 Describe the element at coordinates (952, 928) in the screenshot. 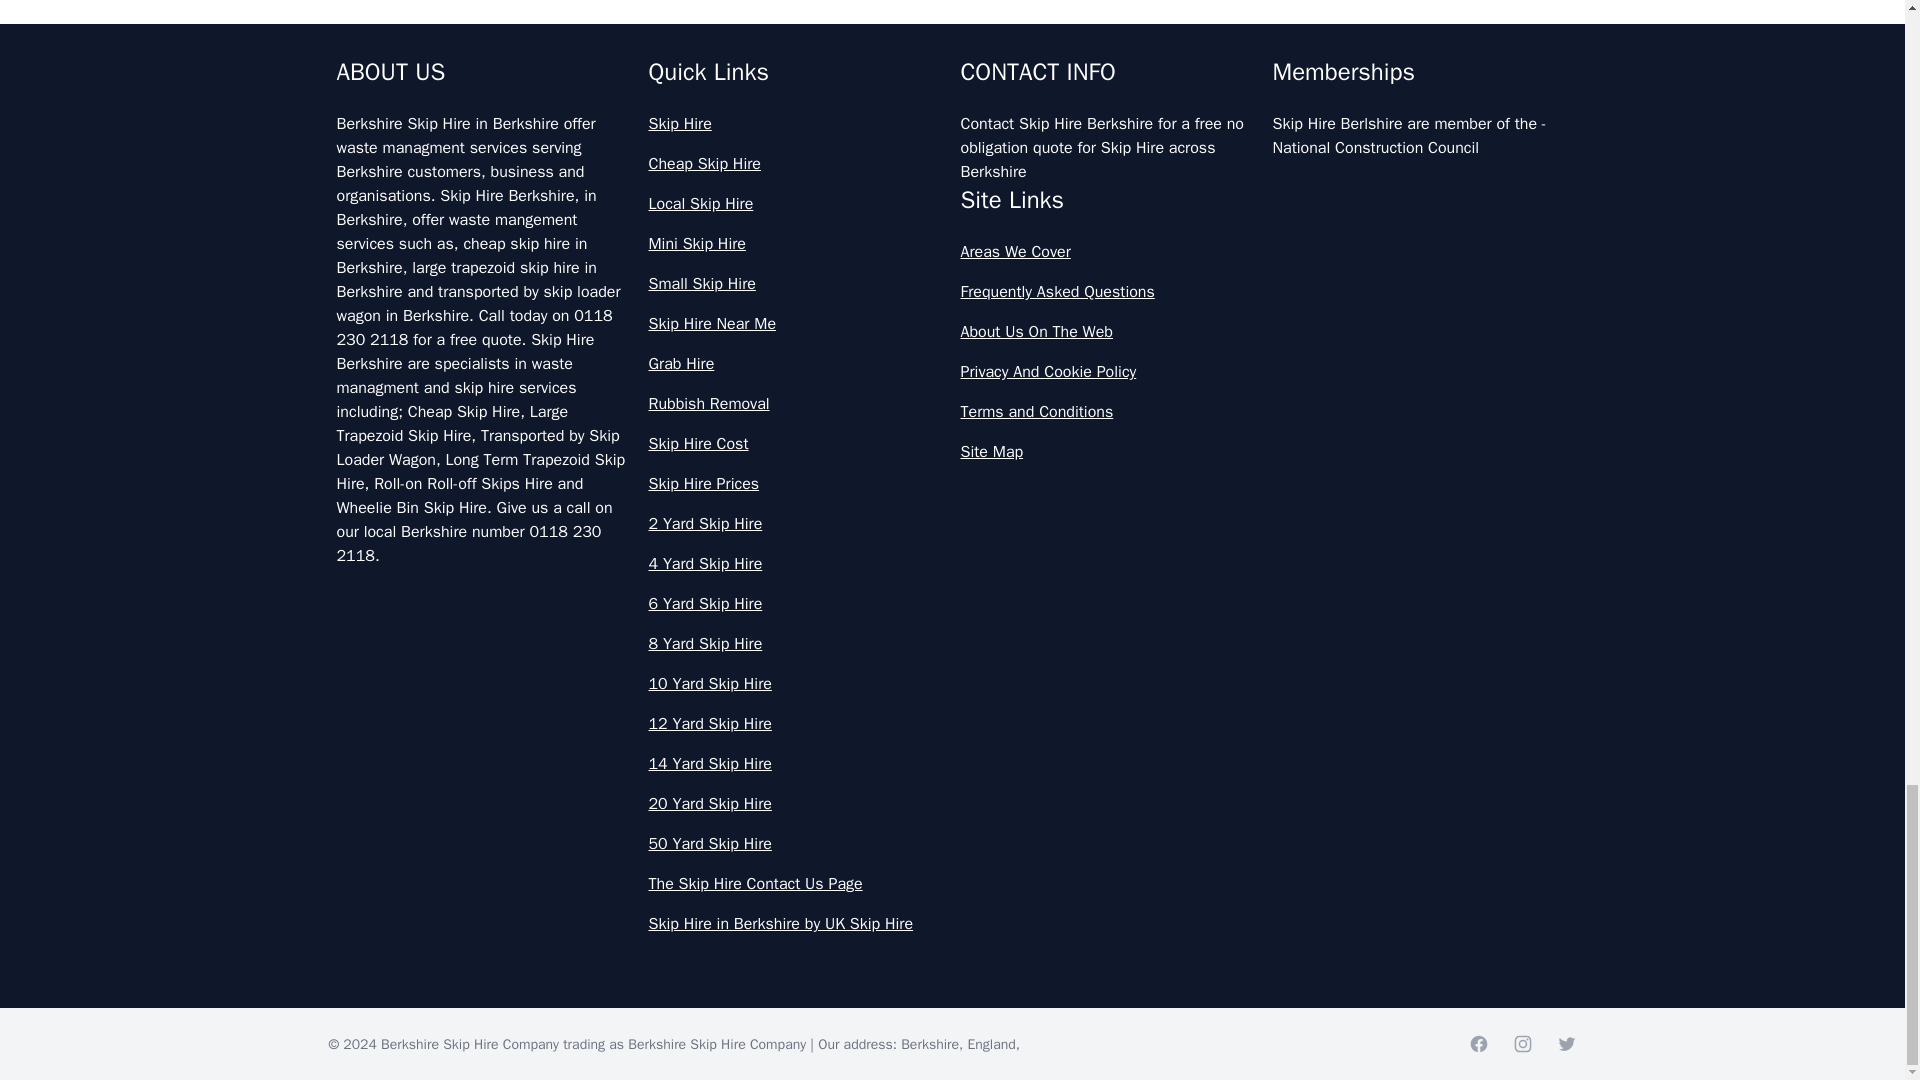

I see `How Can I Hire A Skip In Reading` at that location.